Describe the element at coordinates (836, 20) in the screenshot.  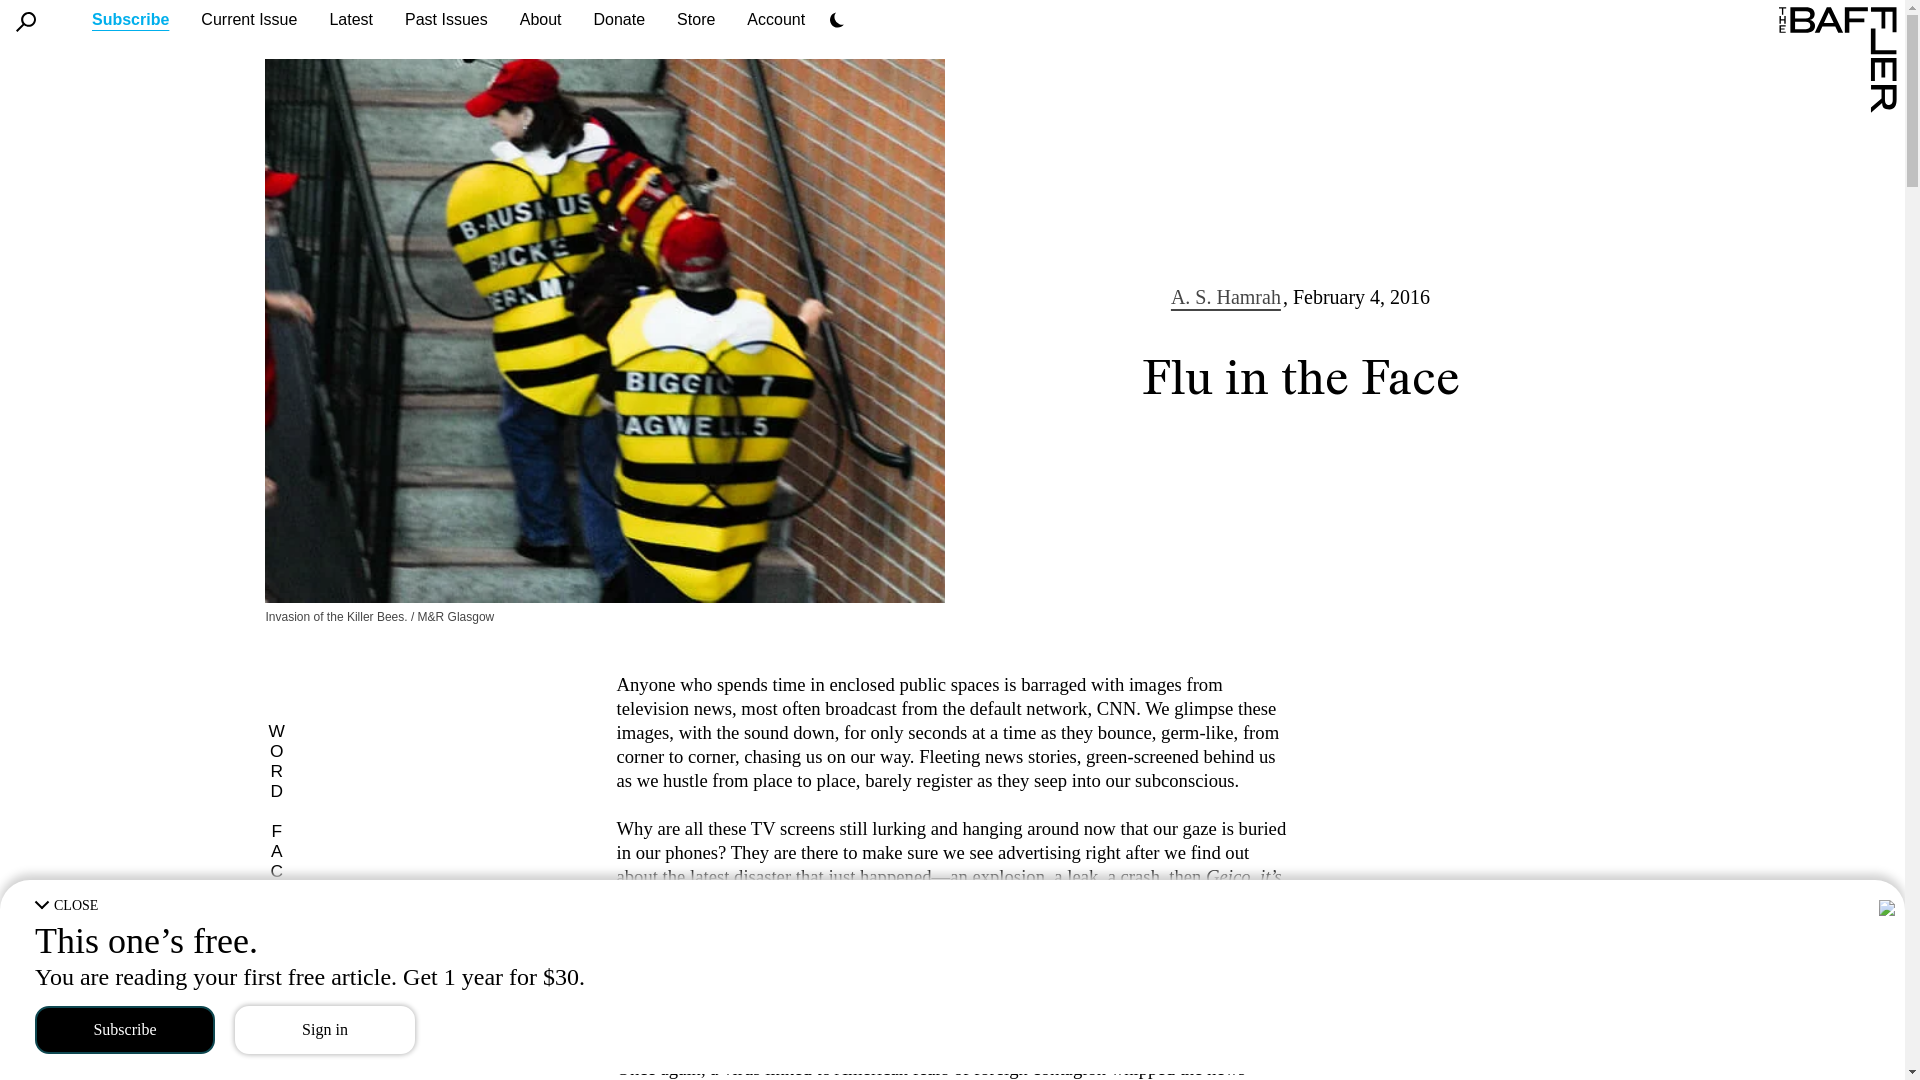
I see `Dark Mode Settings` at that location.